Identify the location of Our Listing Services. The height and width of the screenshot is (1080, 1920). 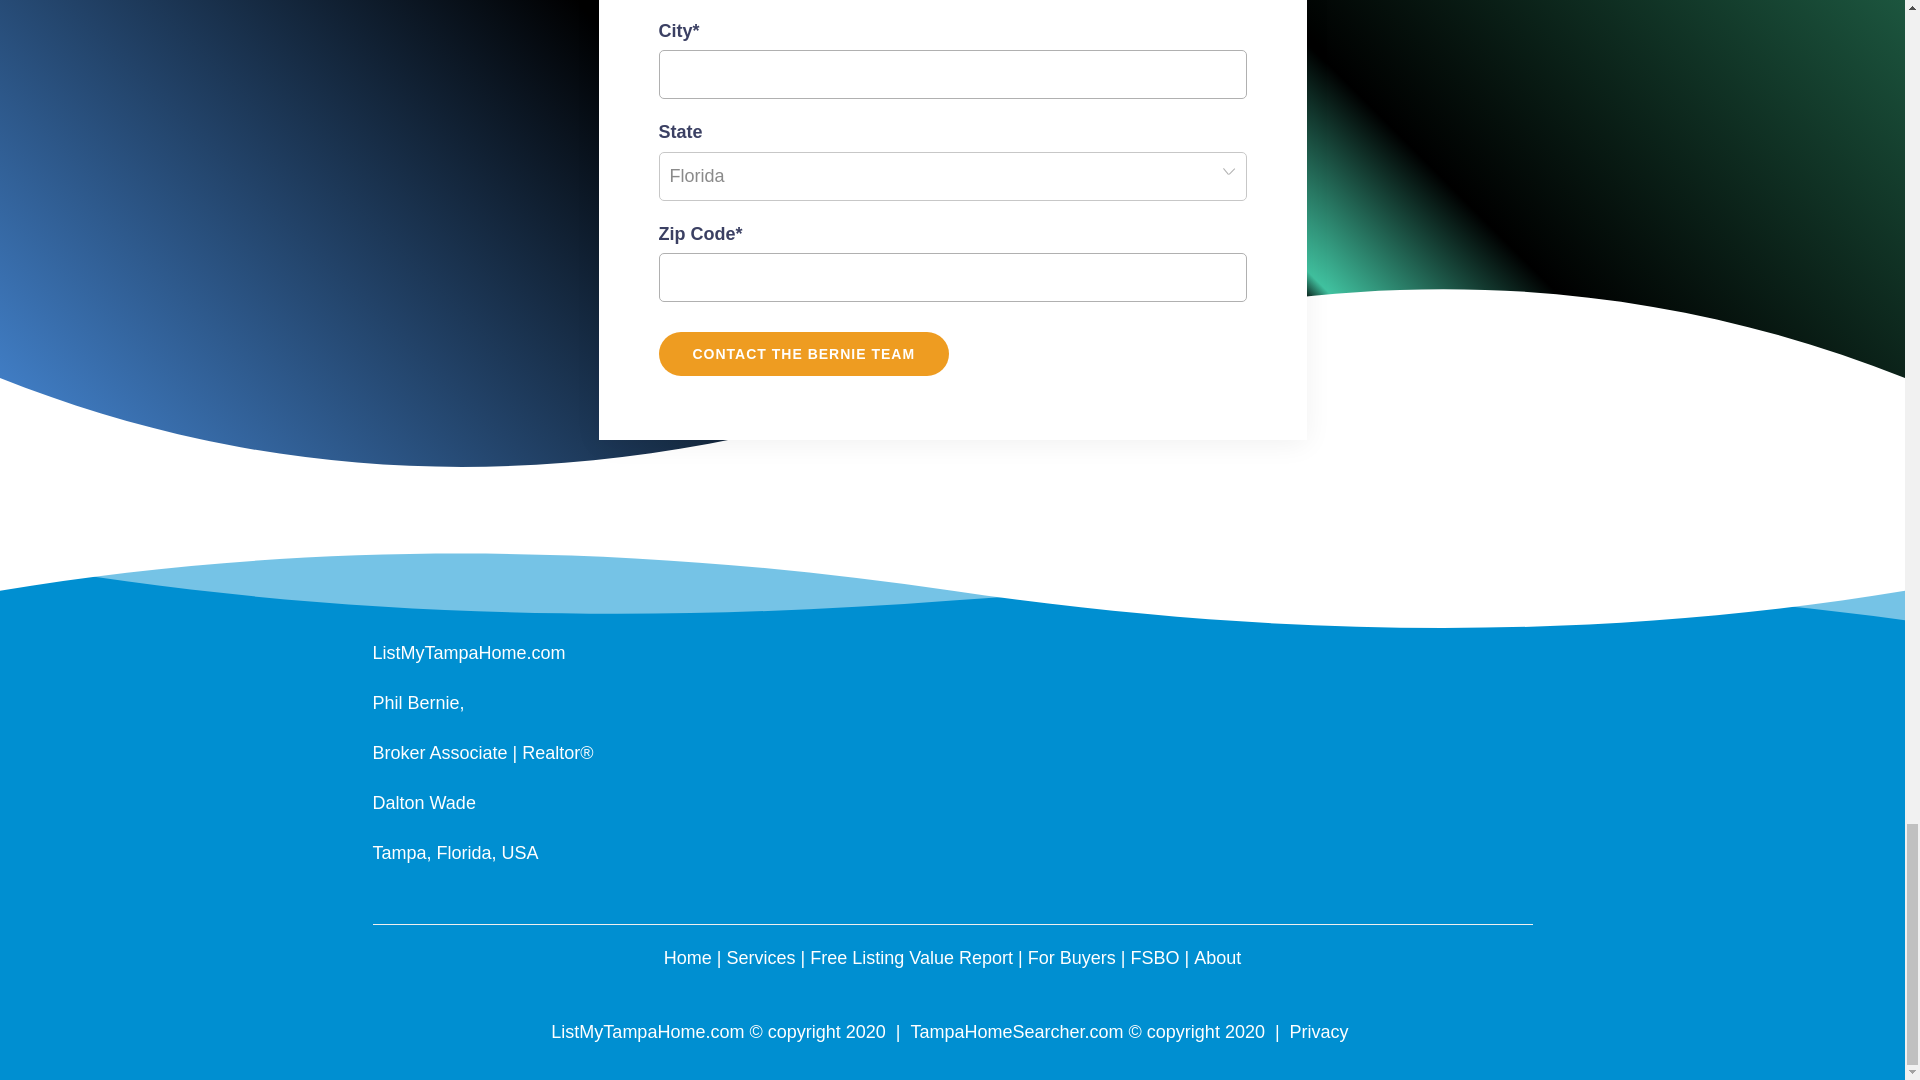
(762, 958).